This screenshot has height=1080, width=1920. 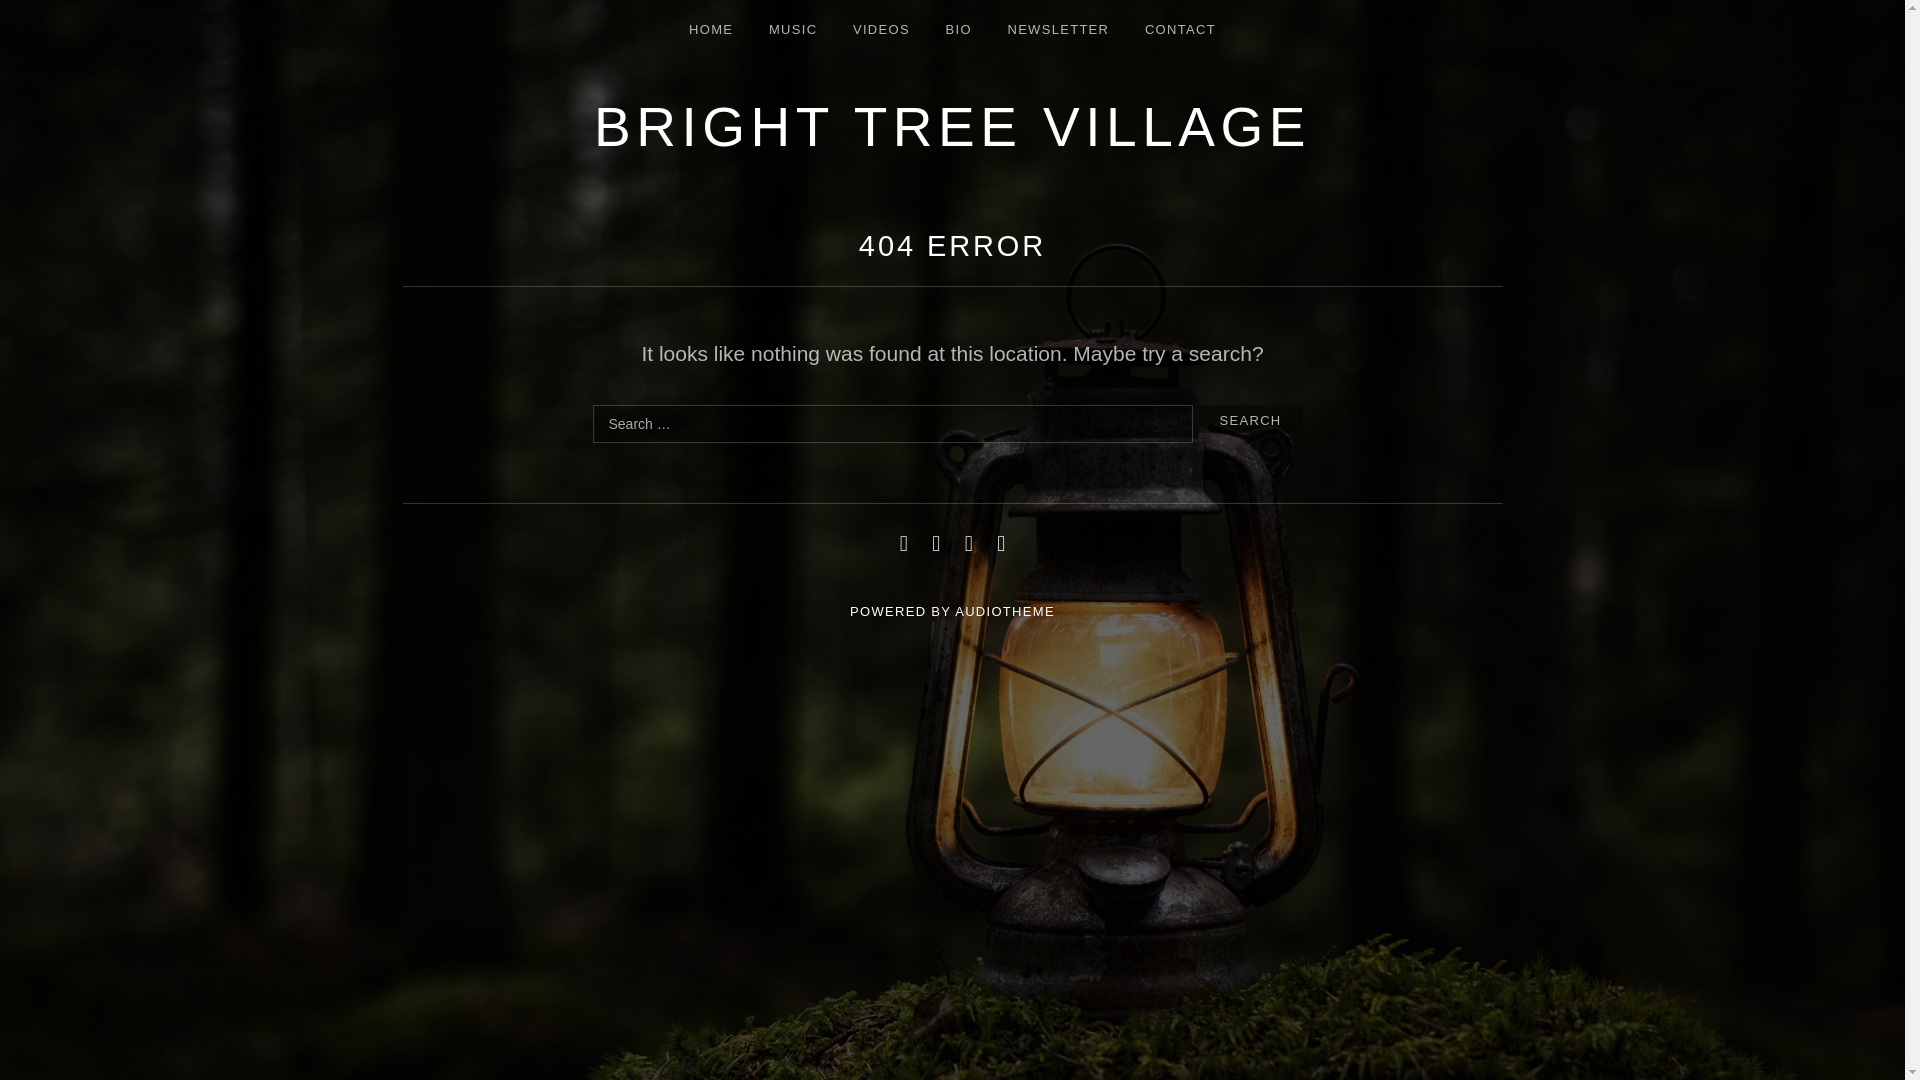 What do you see at coordinates (952, 126) in the screenshot?
I see `BRIGHT TREE VILLAGE` at bounding box center [952, 126].